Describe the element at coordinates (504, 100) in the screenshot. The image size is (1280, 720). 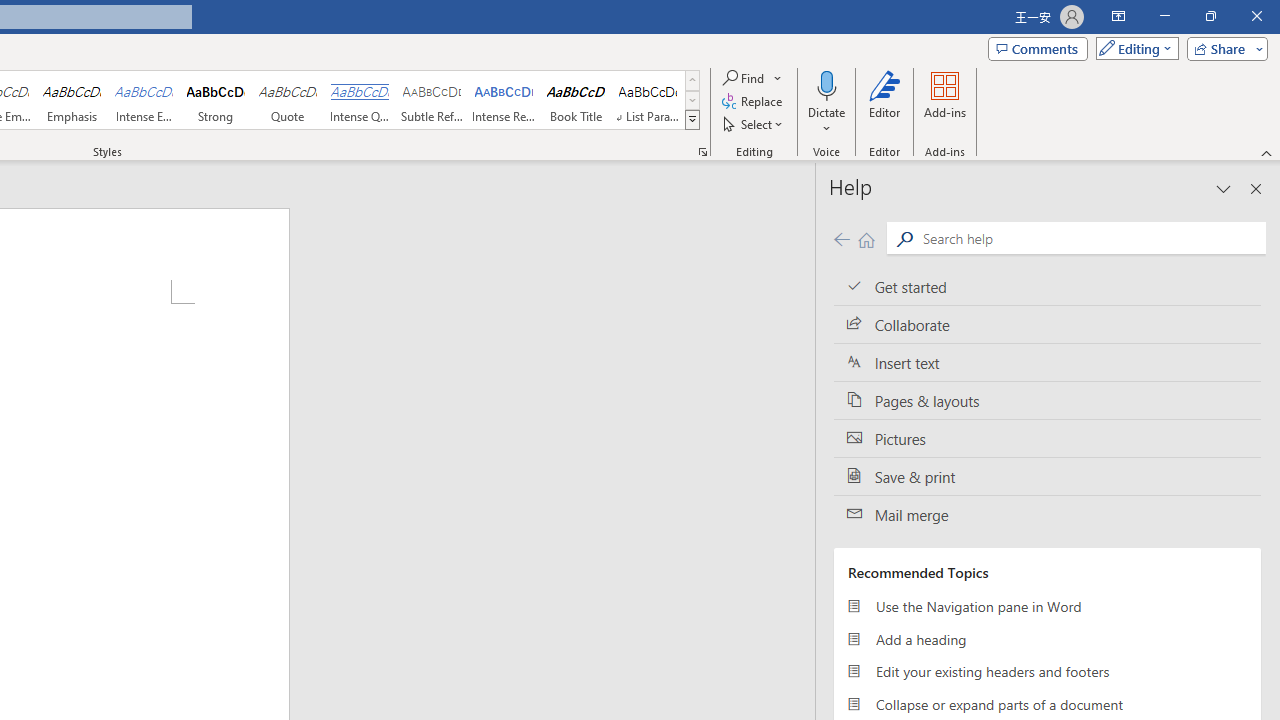
I see `Intense Reference` at that location.